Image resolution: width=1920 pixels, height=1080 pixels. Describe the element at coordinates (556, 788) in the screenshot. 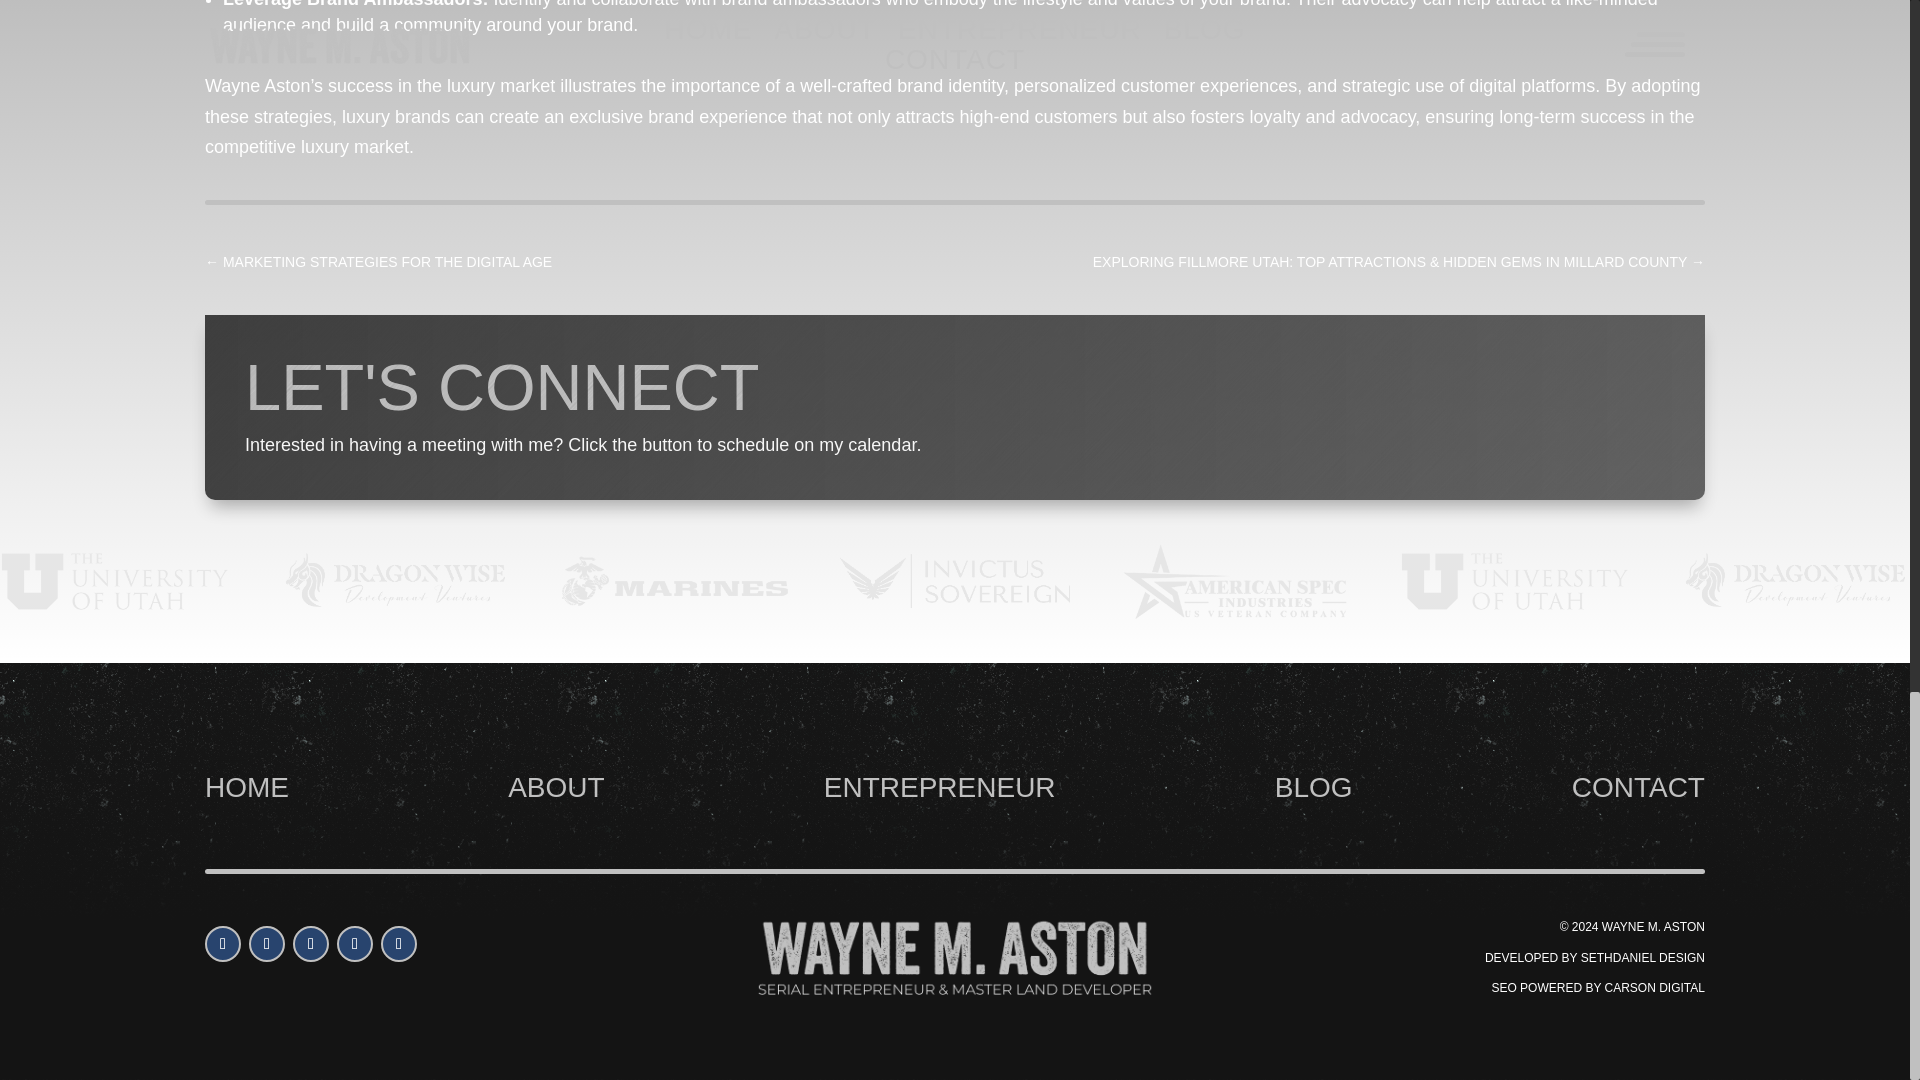

I see `ABOUT` at that location.